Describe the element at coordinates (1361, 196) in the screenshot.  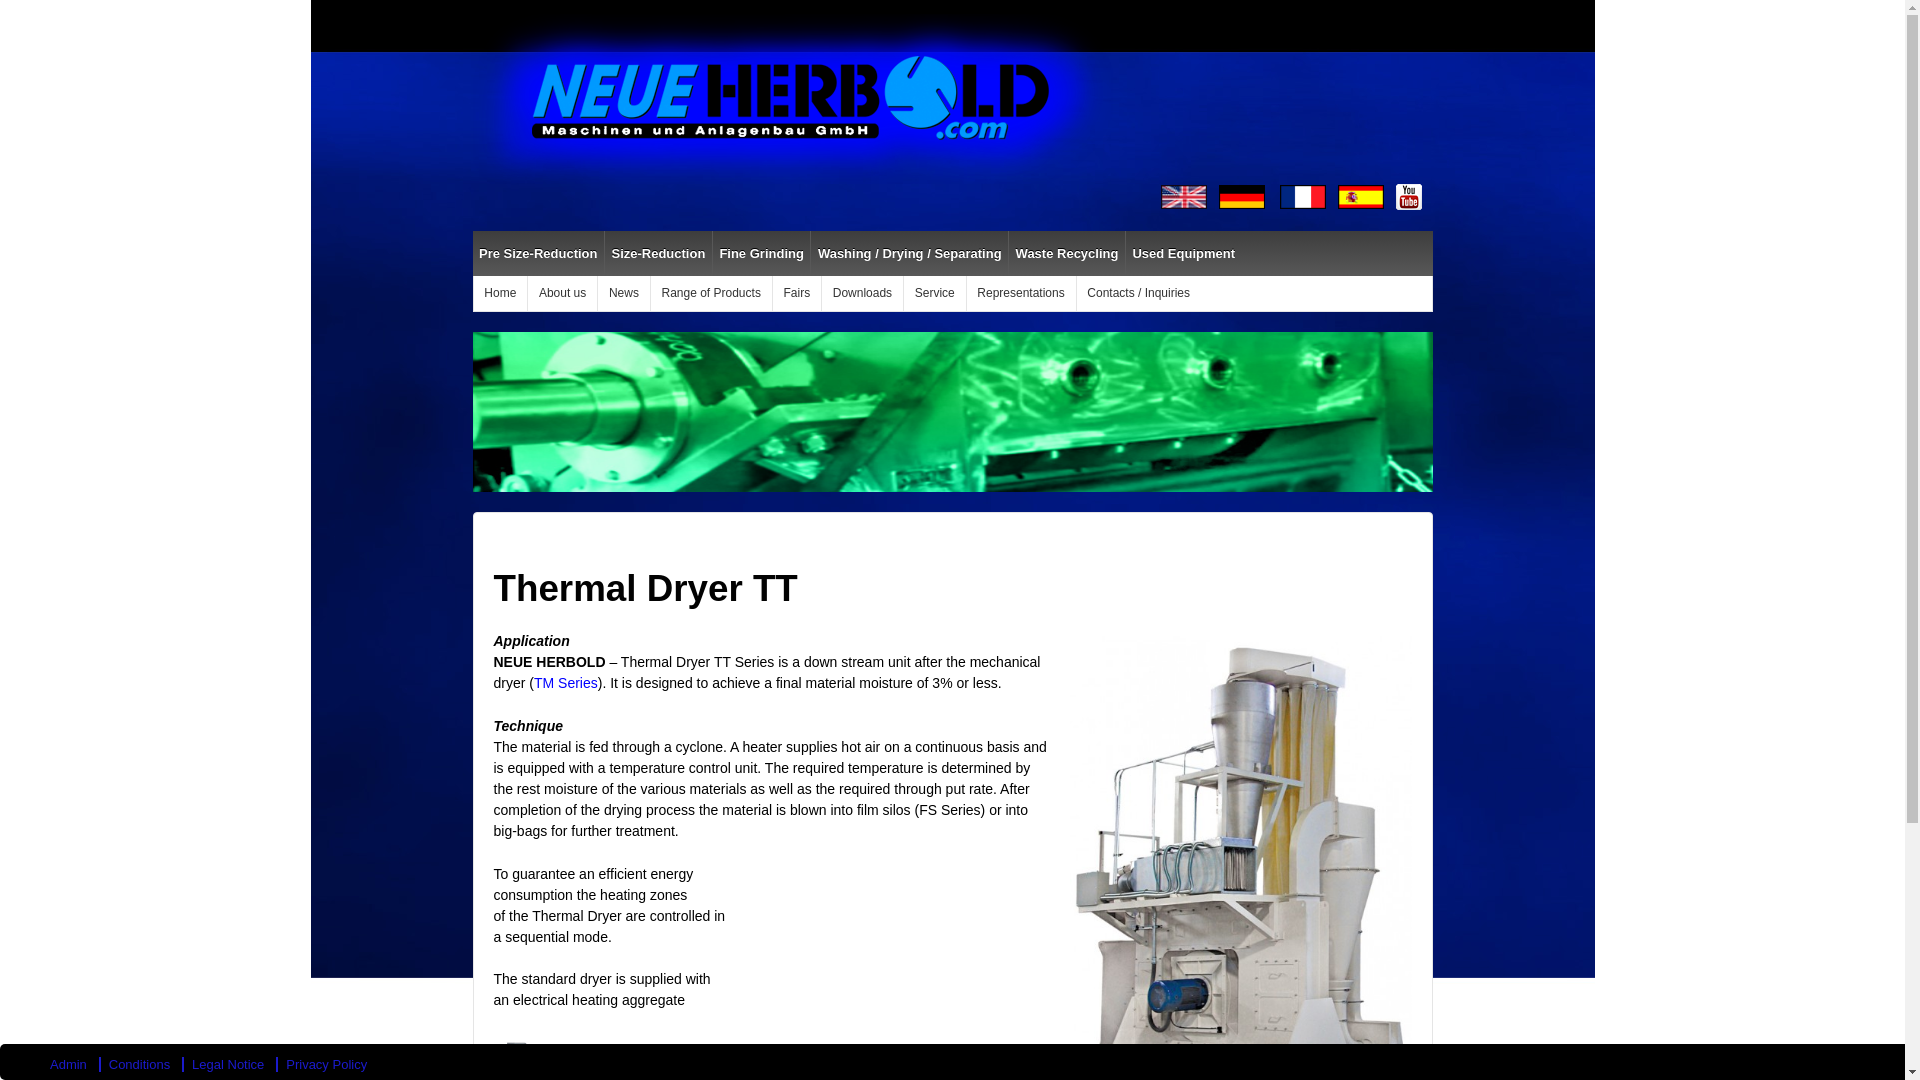
I see `Neue-Herbold.com - ES` at that location.